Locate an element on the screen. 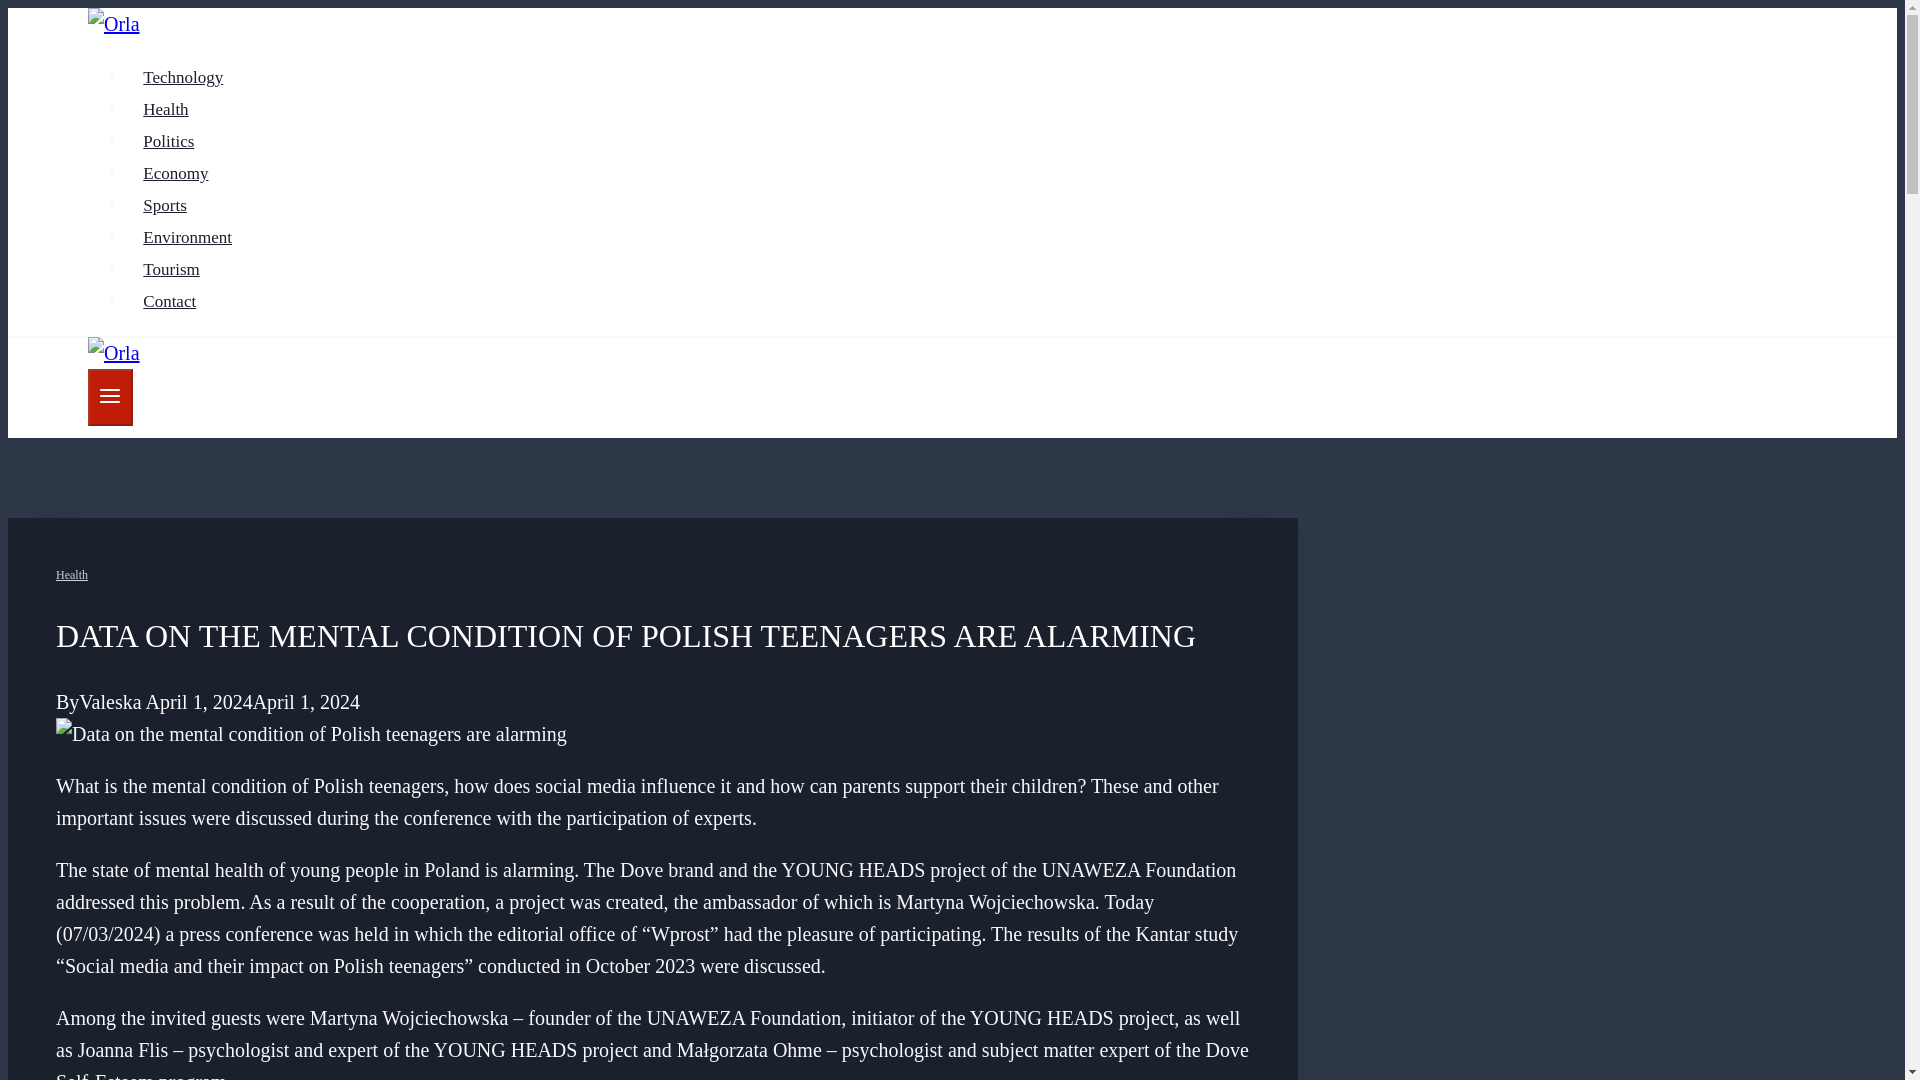 Image resolution: width=1920 pixels, height=1080 pixels. Environment is located at coordinates (188, 238).